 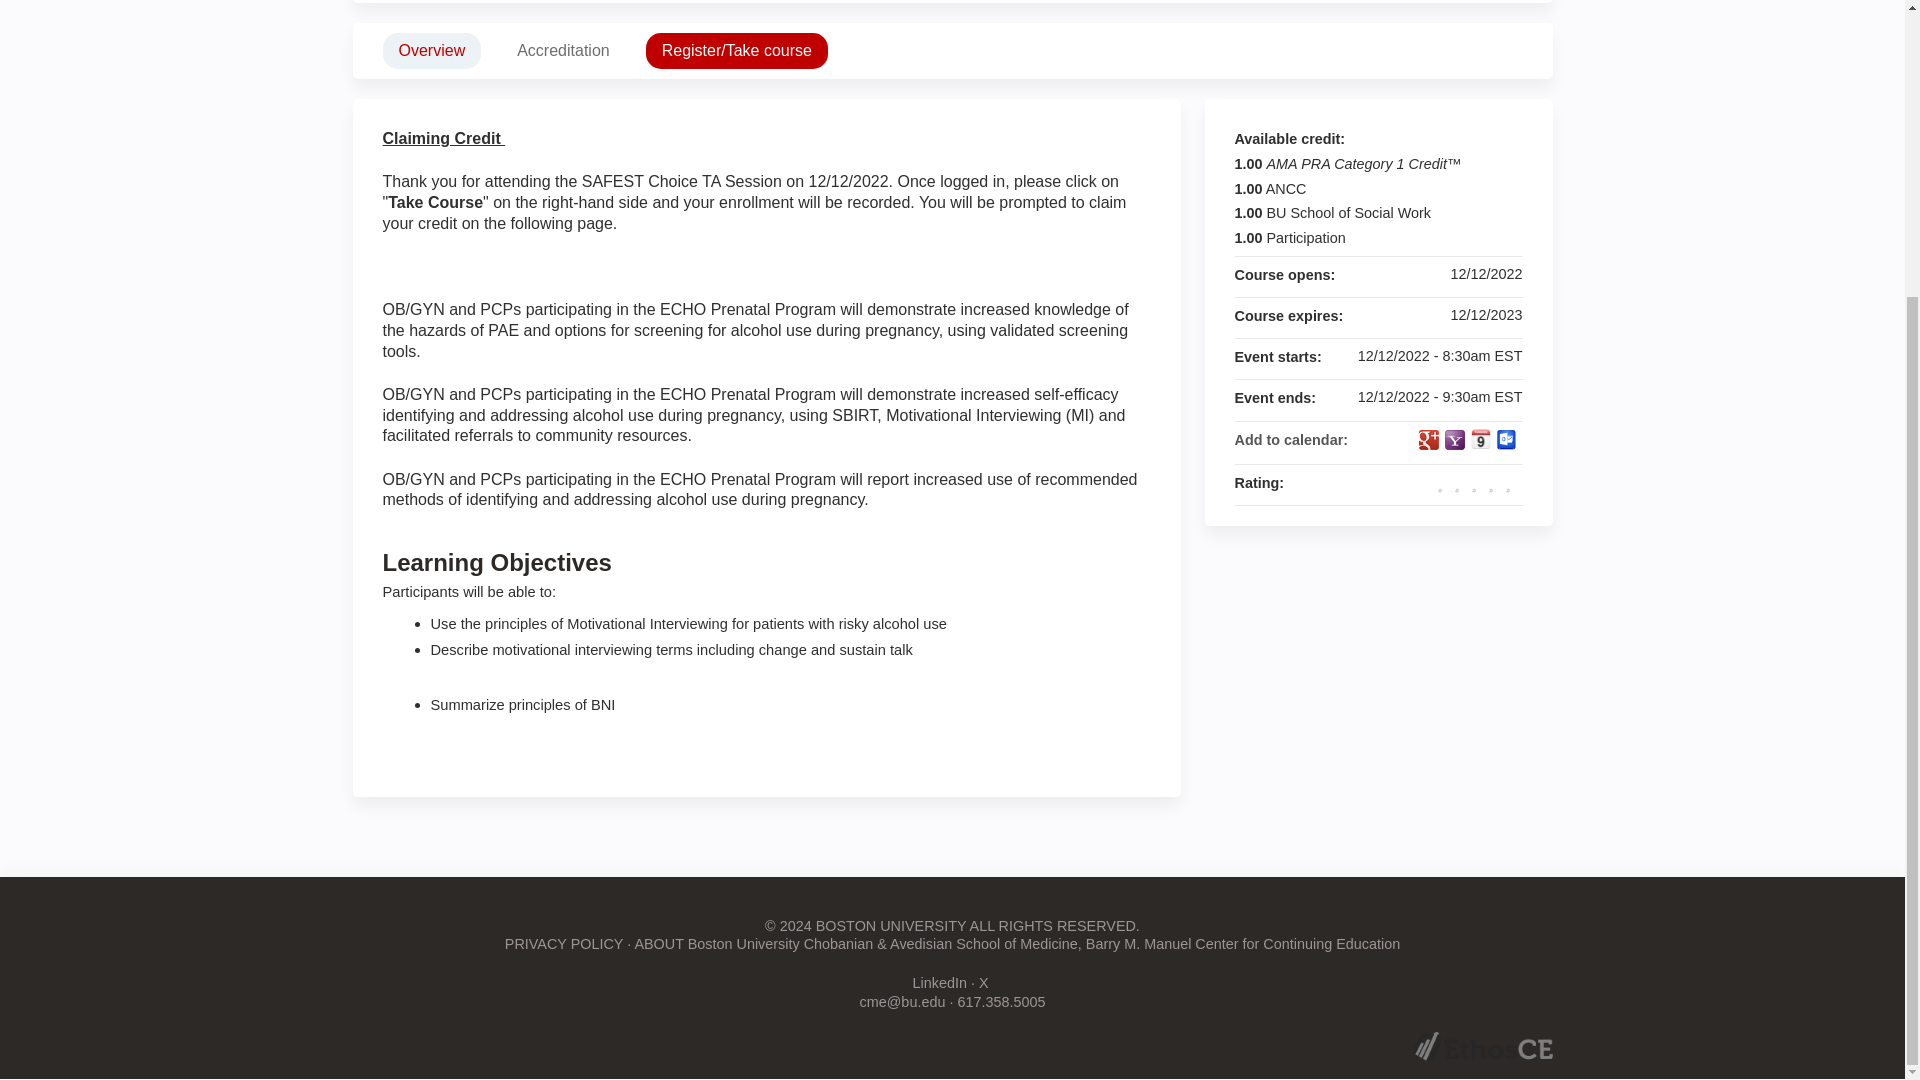 I want to click on Google calendar, so click(x=1428, y=440).